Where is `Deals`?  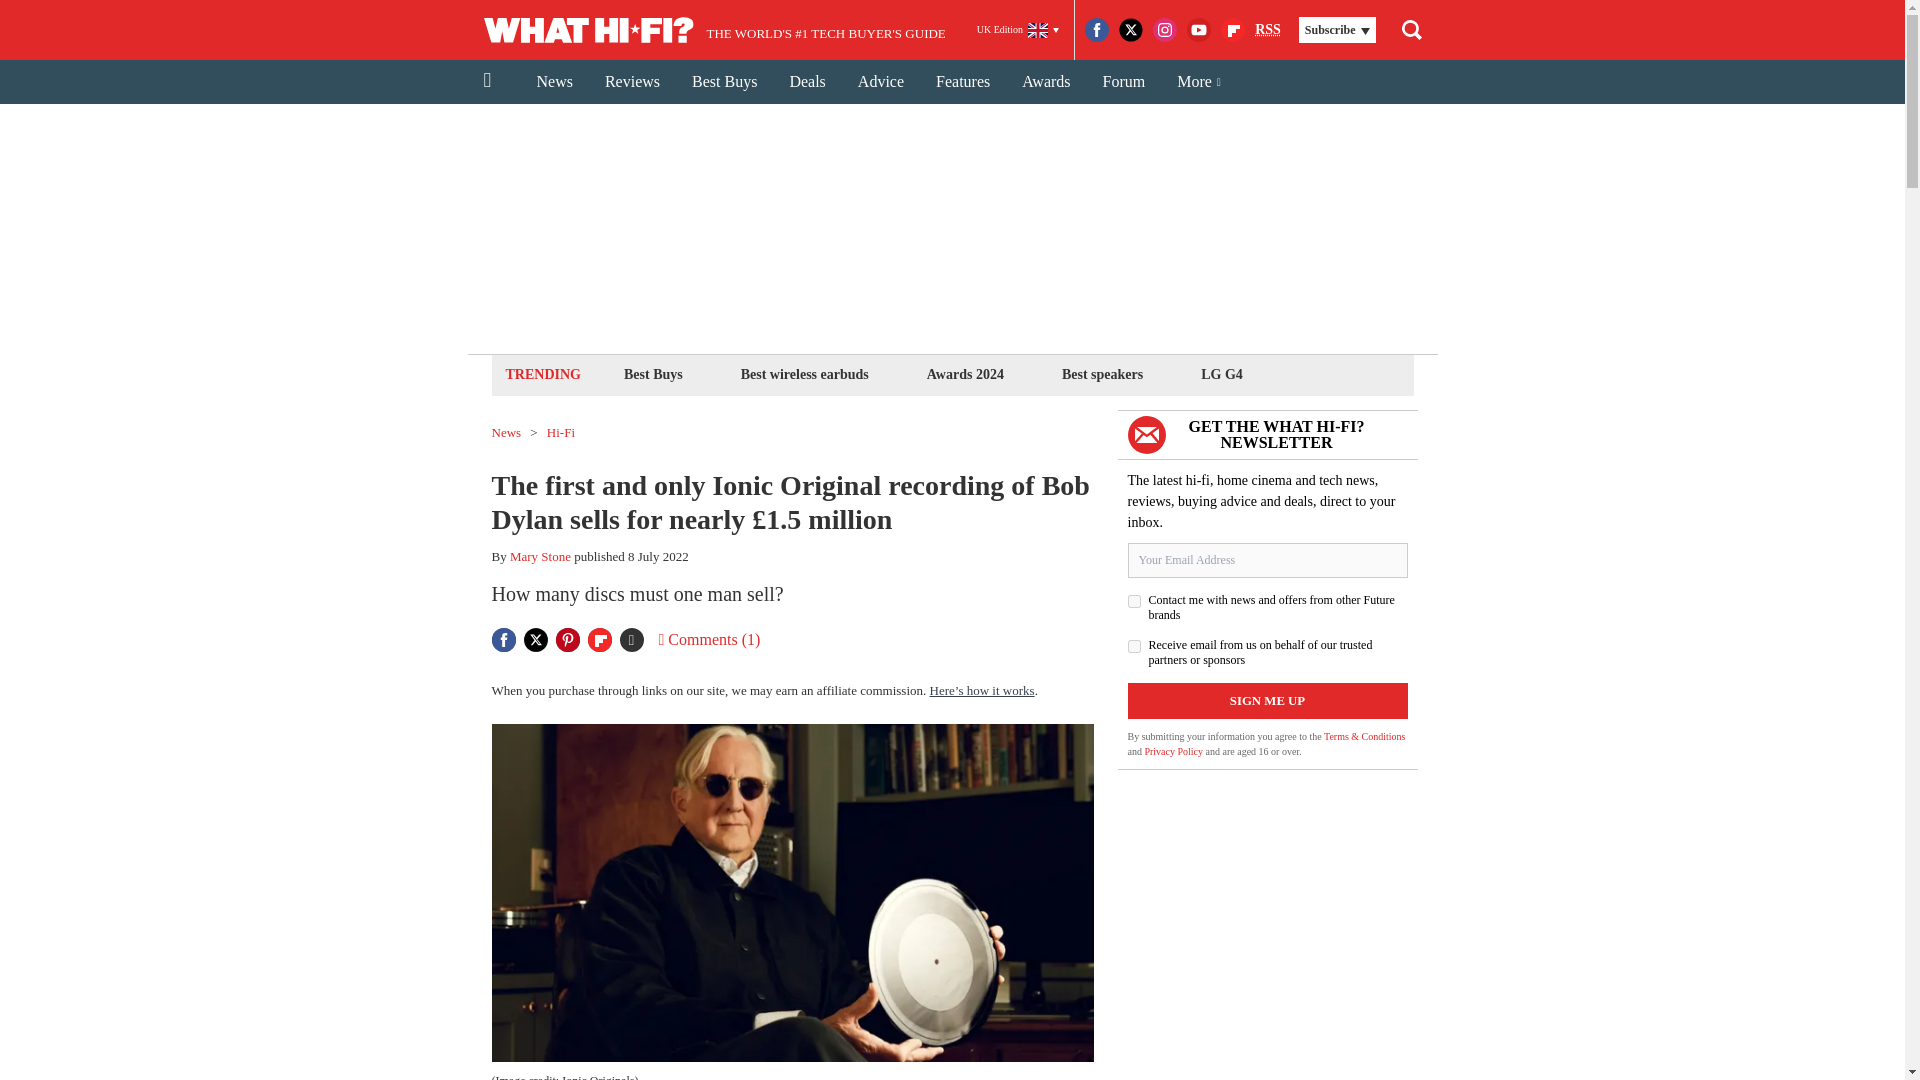
Deals is located at coordinates (806, 82).